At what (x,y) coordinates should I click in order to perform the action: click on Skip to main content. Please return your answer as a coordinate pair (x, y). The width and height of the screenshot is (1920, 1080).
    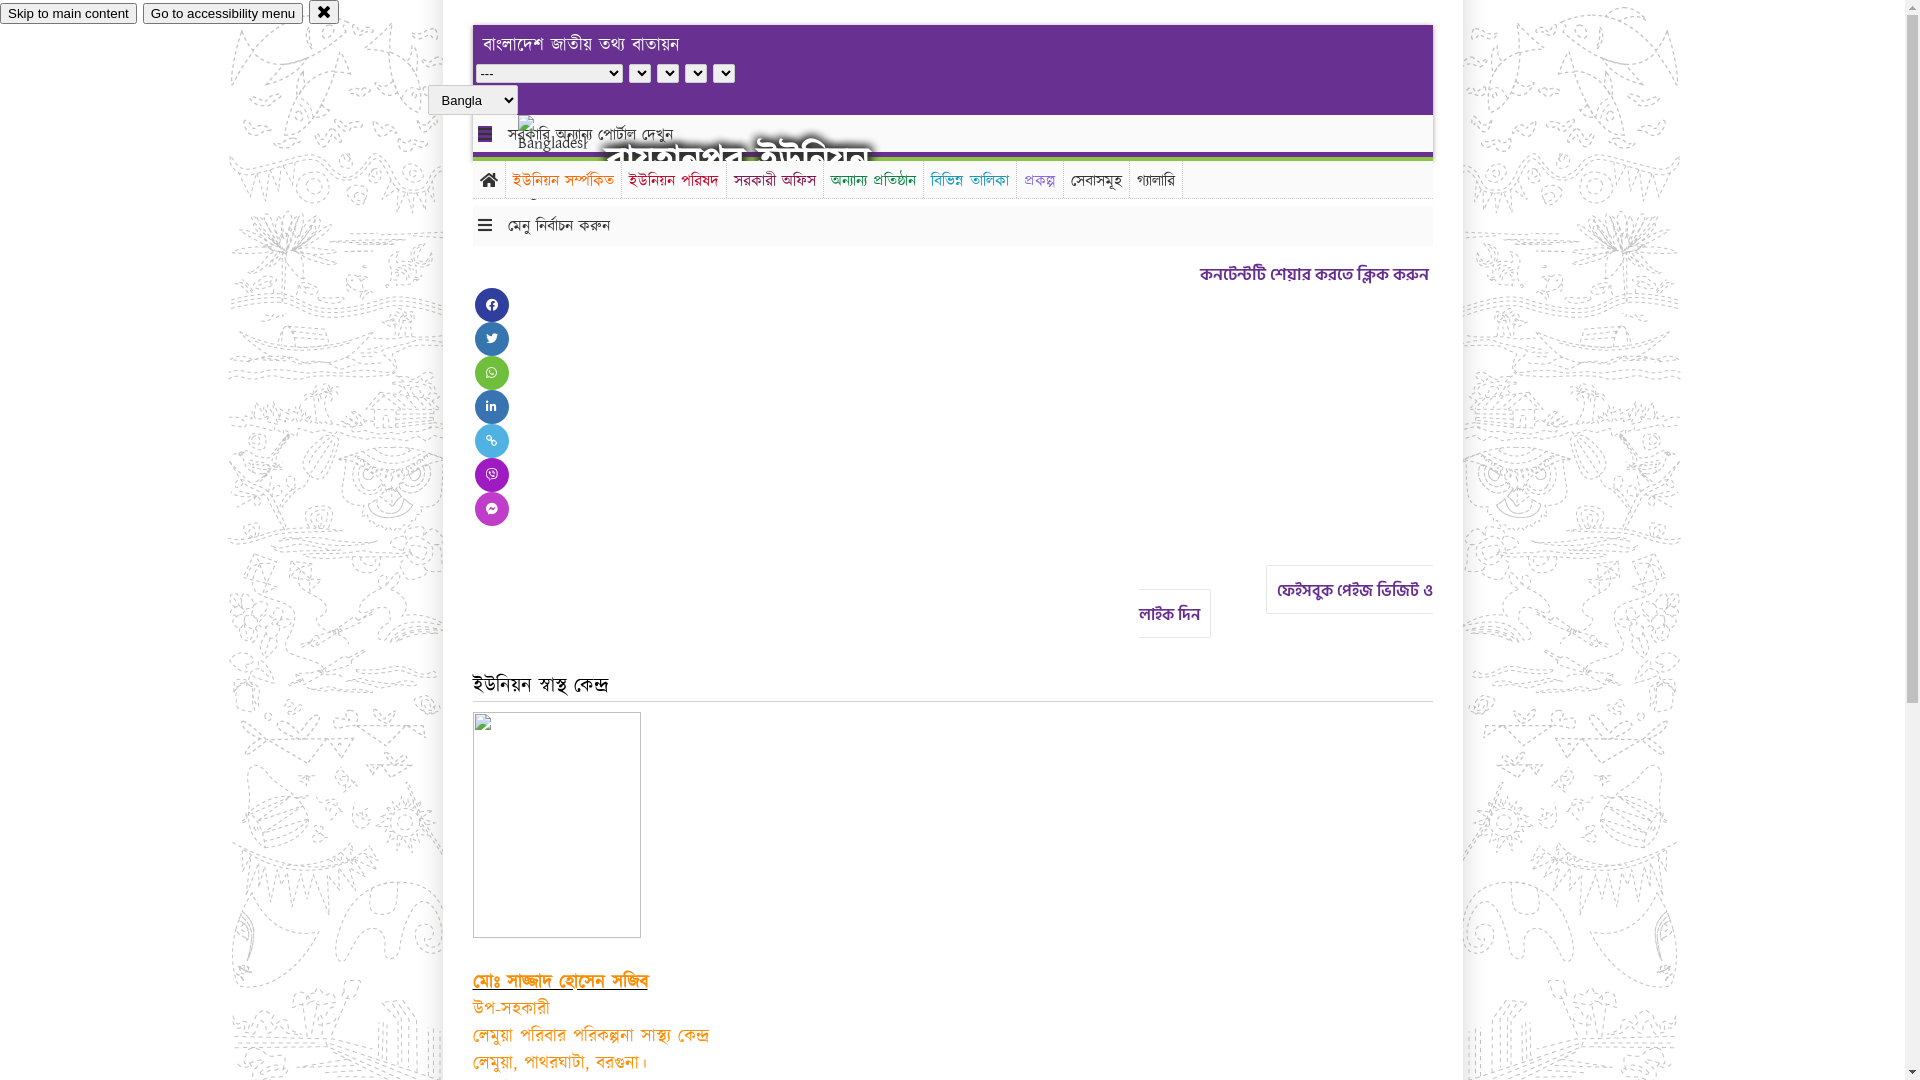
    Looking at the image, I should click on (68, 14).